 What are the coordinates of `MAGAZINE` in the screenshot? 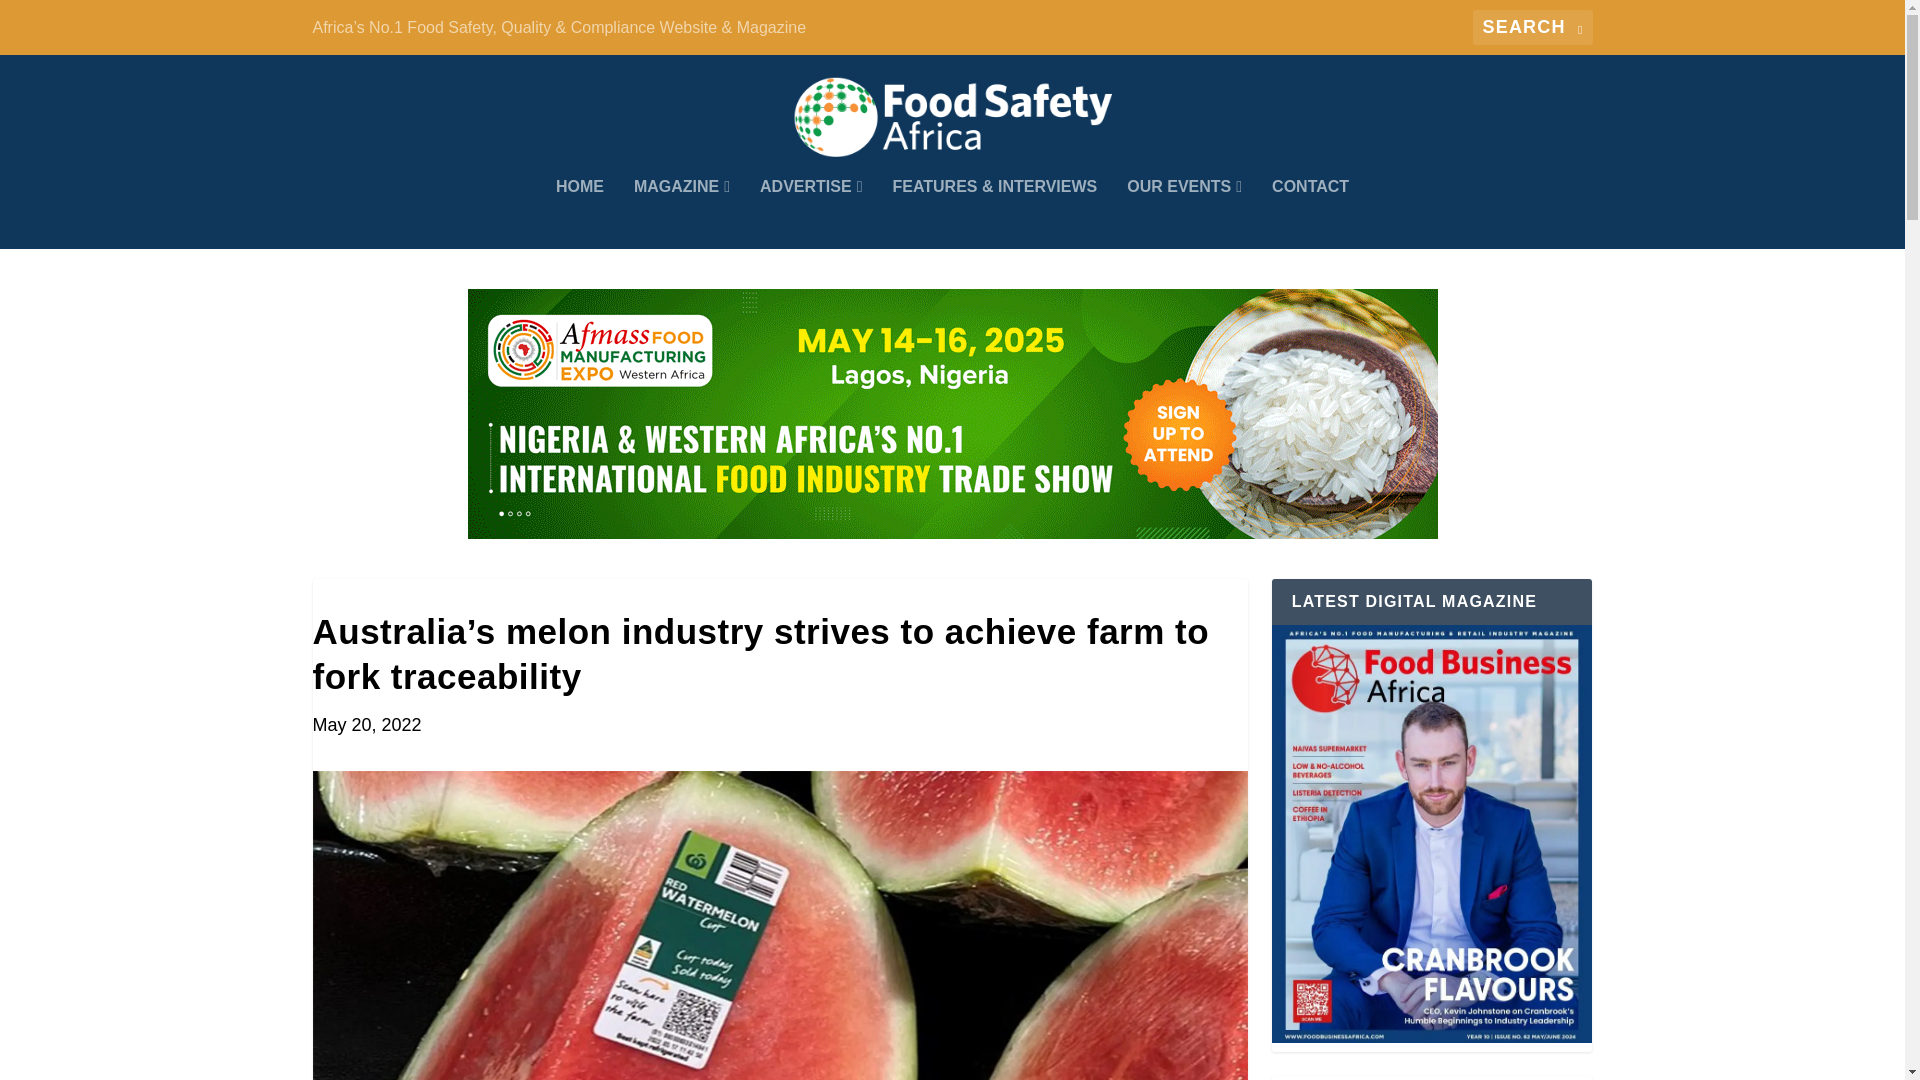 It's located at (681, 214).